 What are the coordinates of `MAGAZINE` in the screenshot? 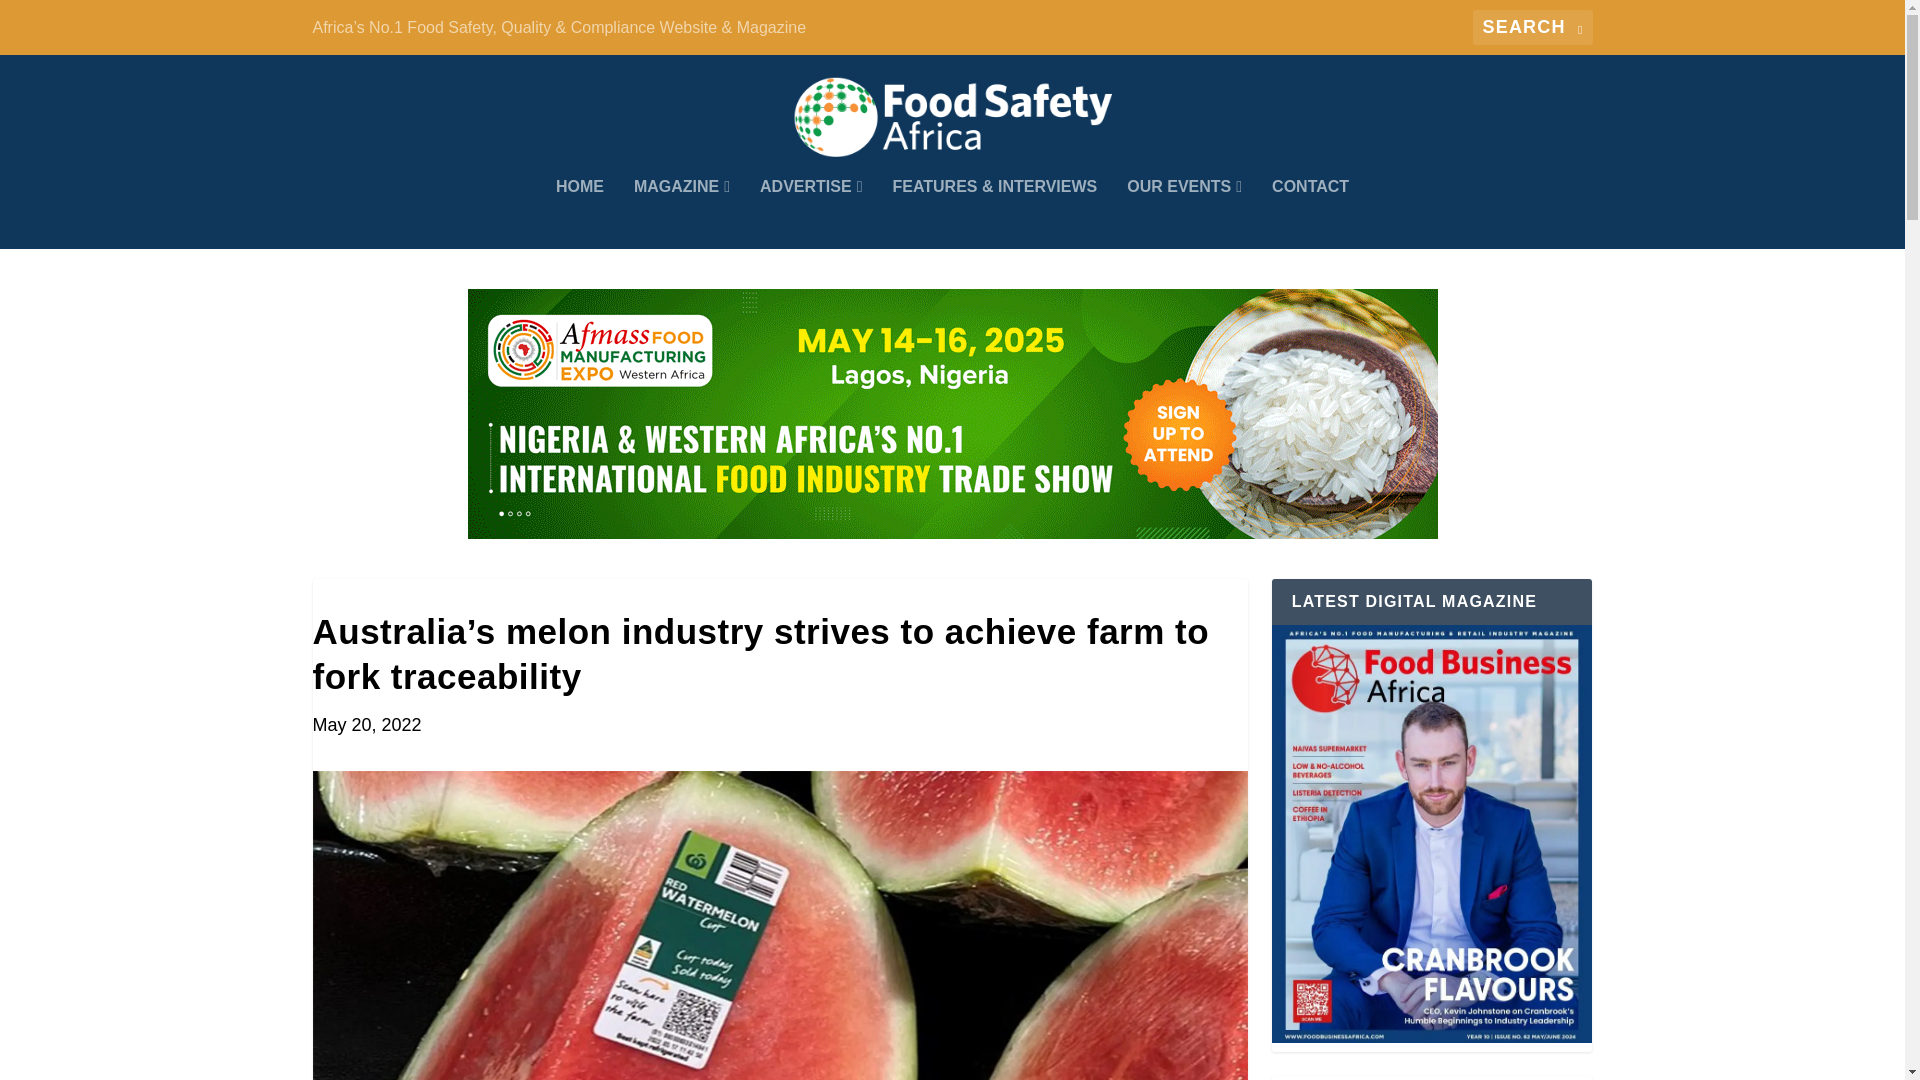 It's located at (681, 214).